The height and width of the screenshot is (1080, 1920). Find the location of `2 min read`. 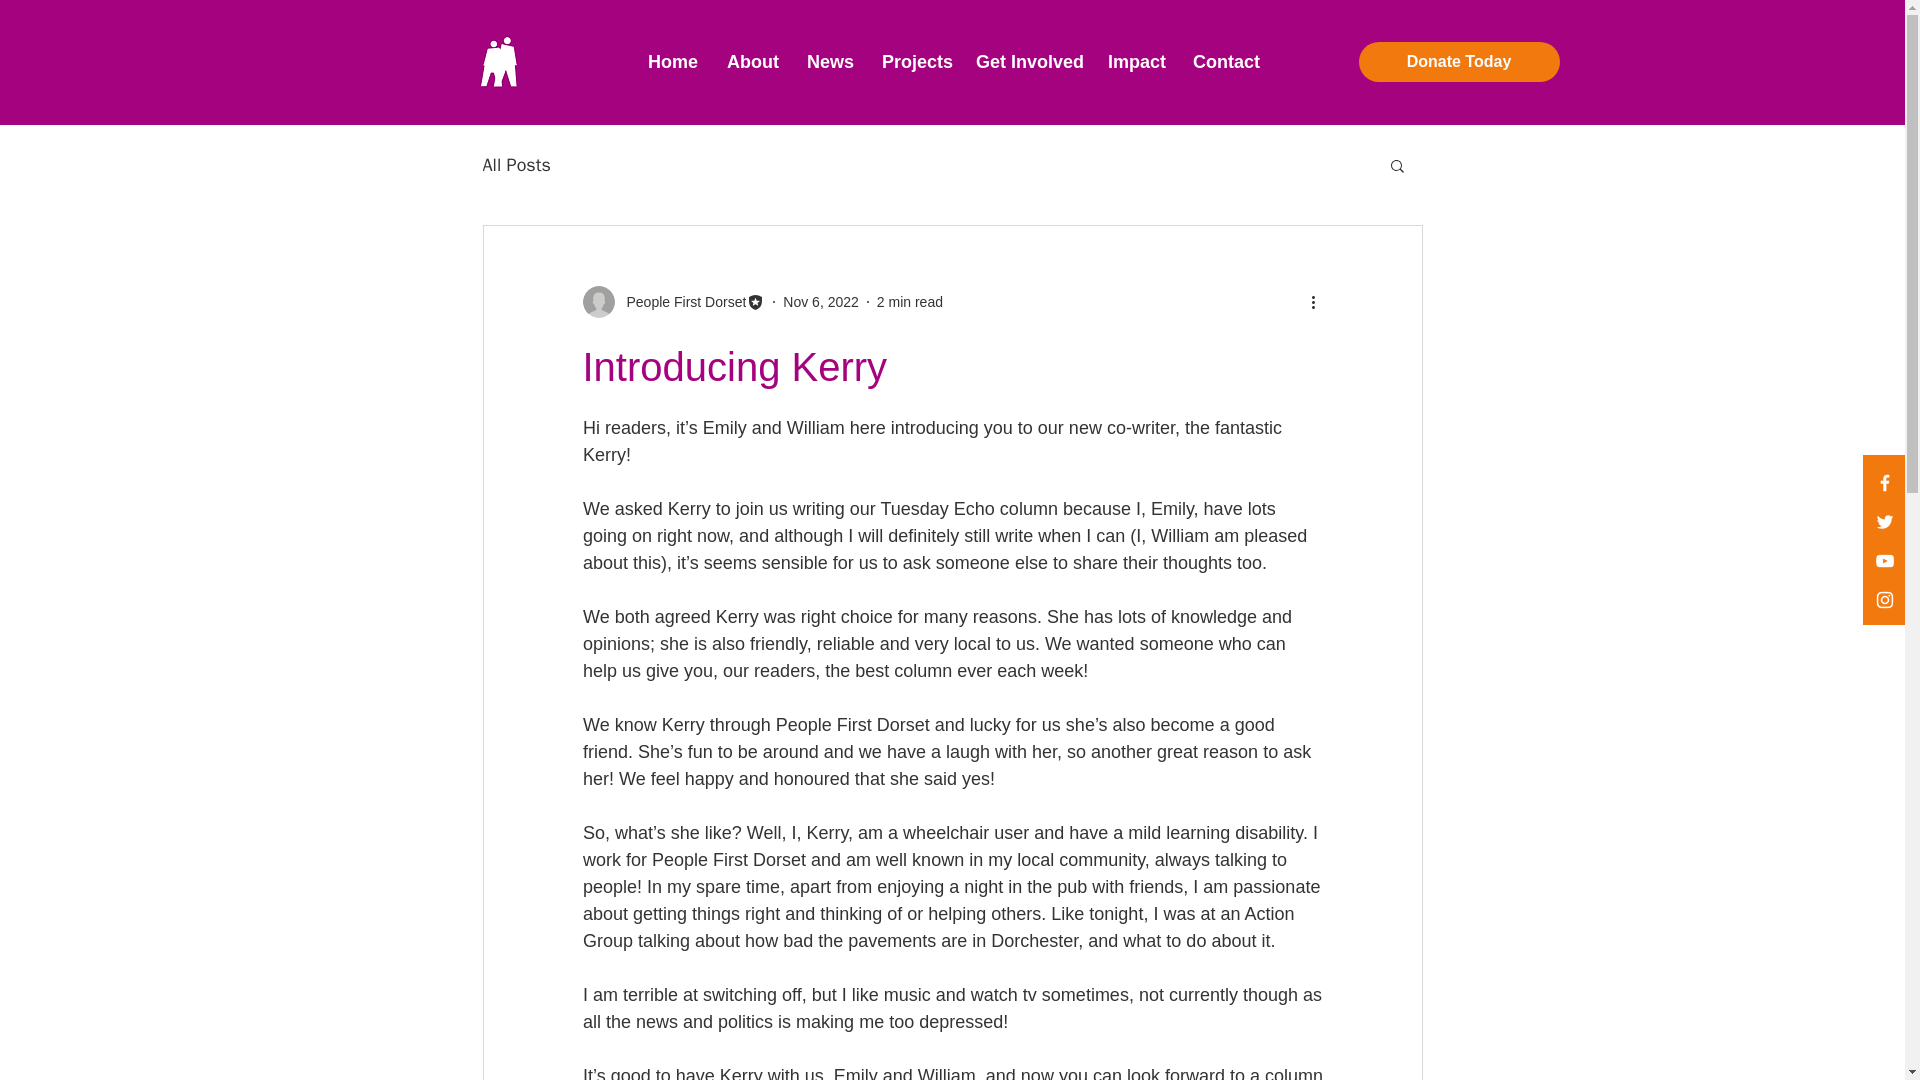

2 min read is located at coordinates (910, 301).